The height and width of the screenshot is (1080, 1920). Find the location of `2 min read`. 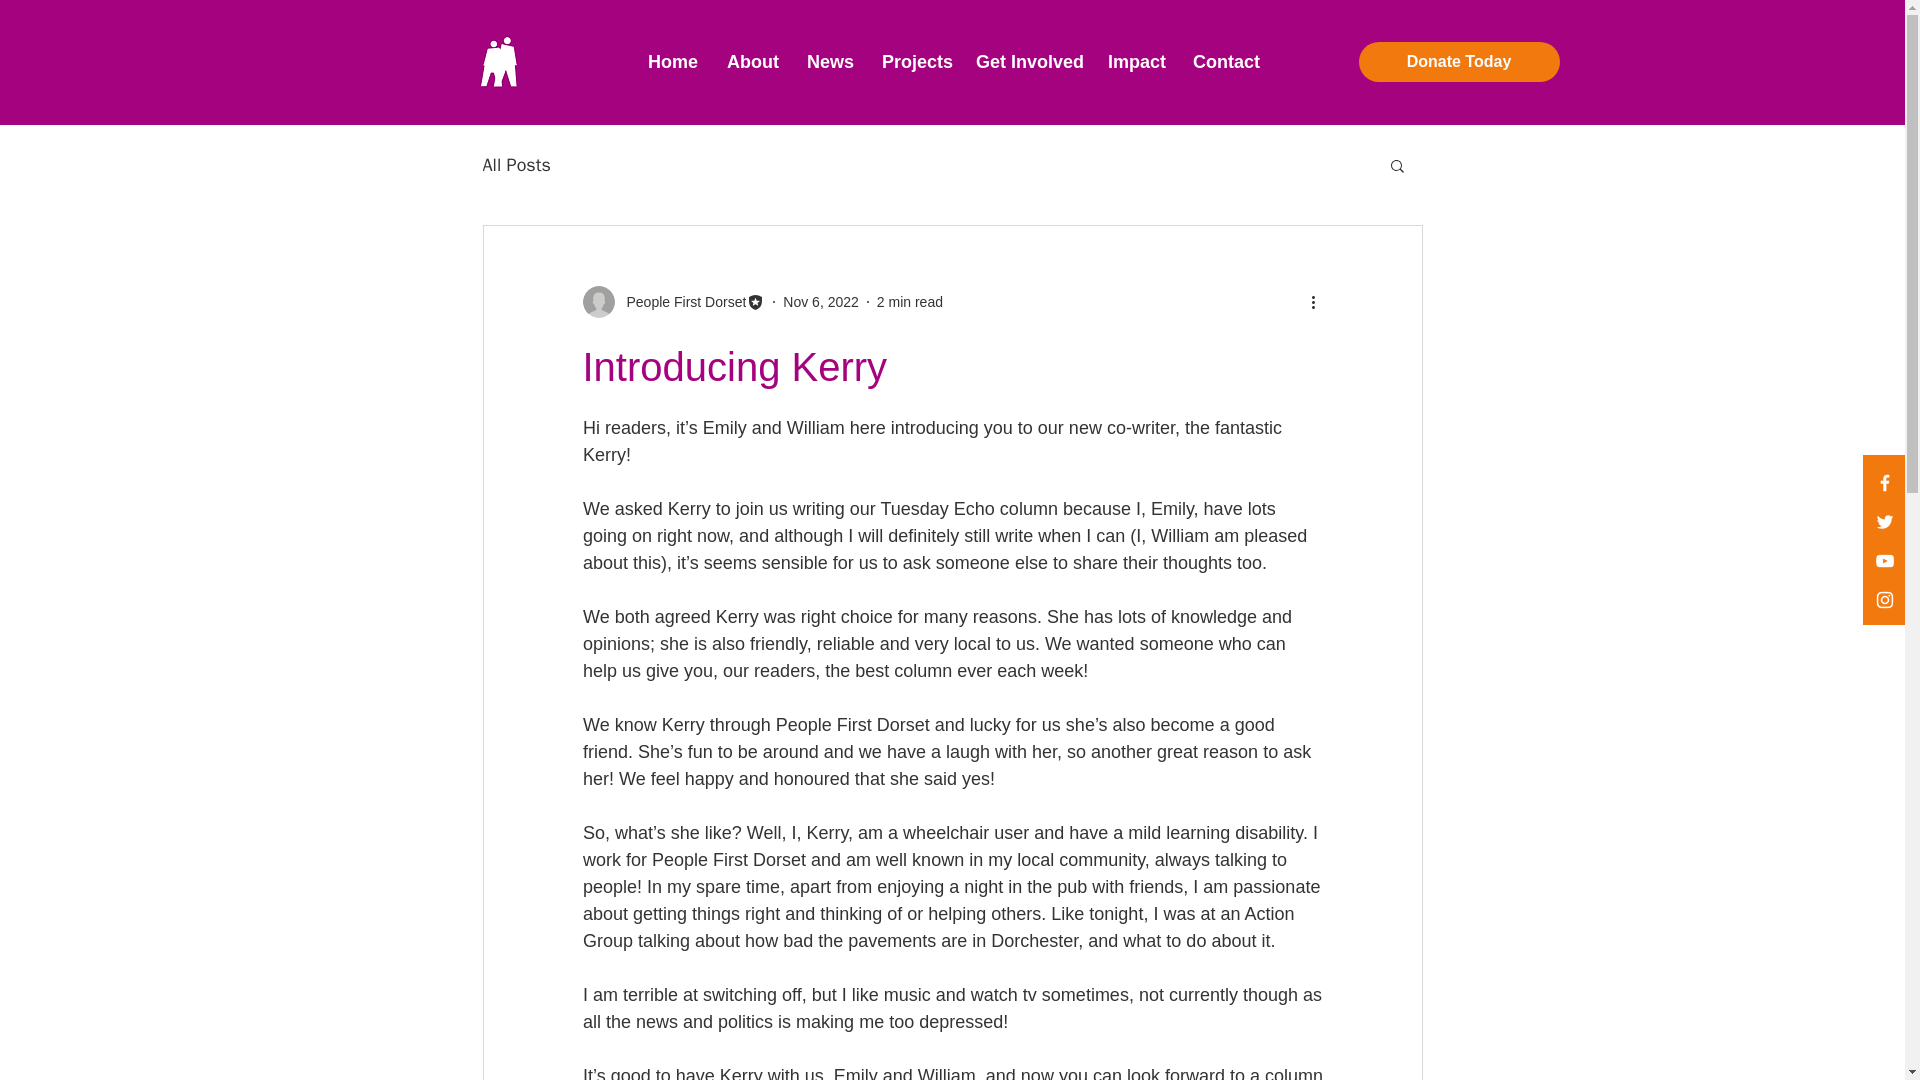

2 min read is located at coordinates (910, 301).